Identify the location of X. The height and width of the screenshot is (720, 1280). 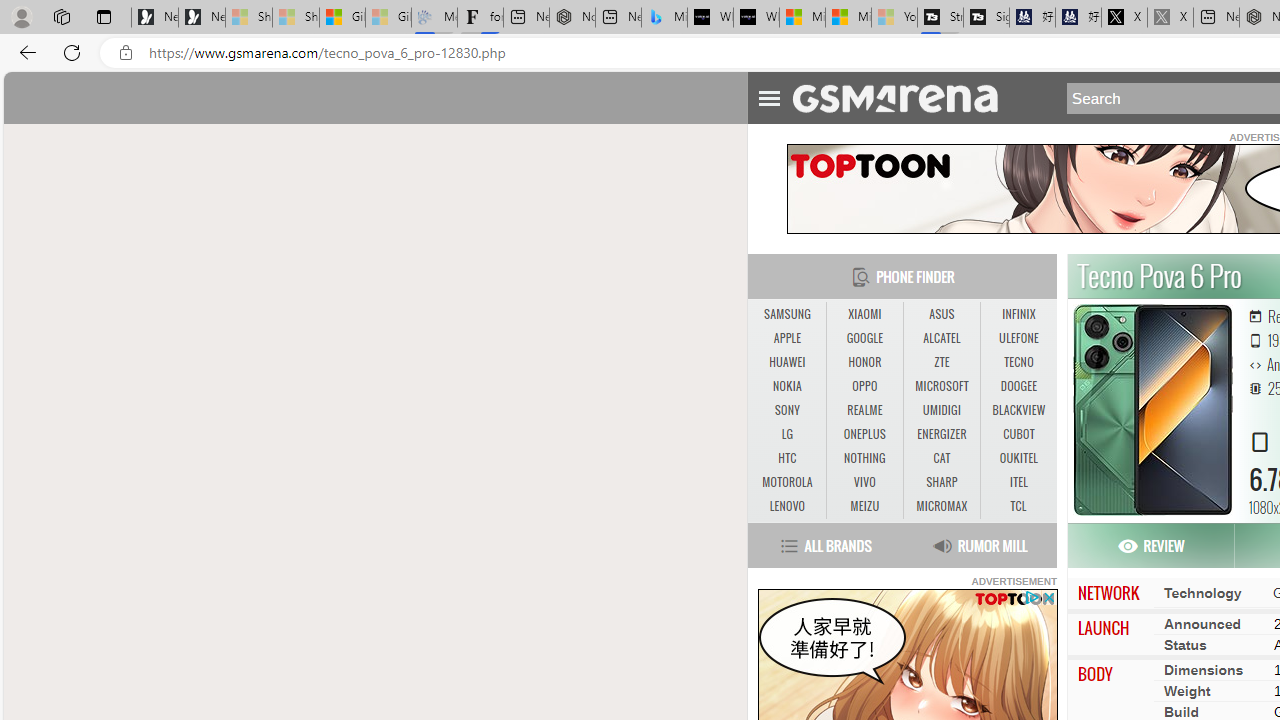
(1124, 18).